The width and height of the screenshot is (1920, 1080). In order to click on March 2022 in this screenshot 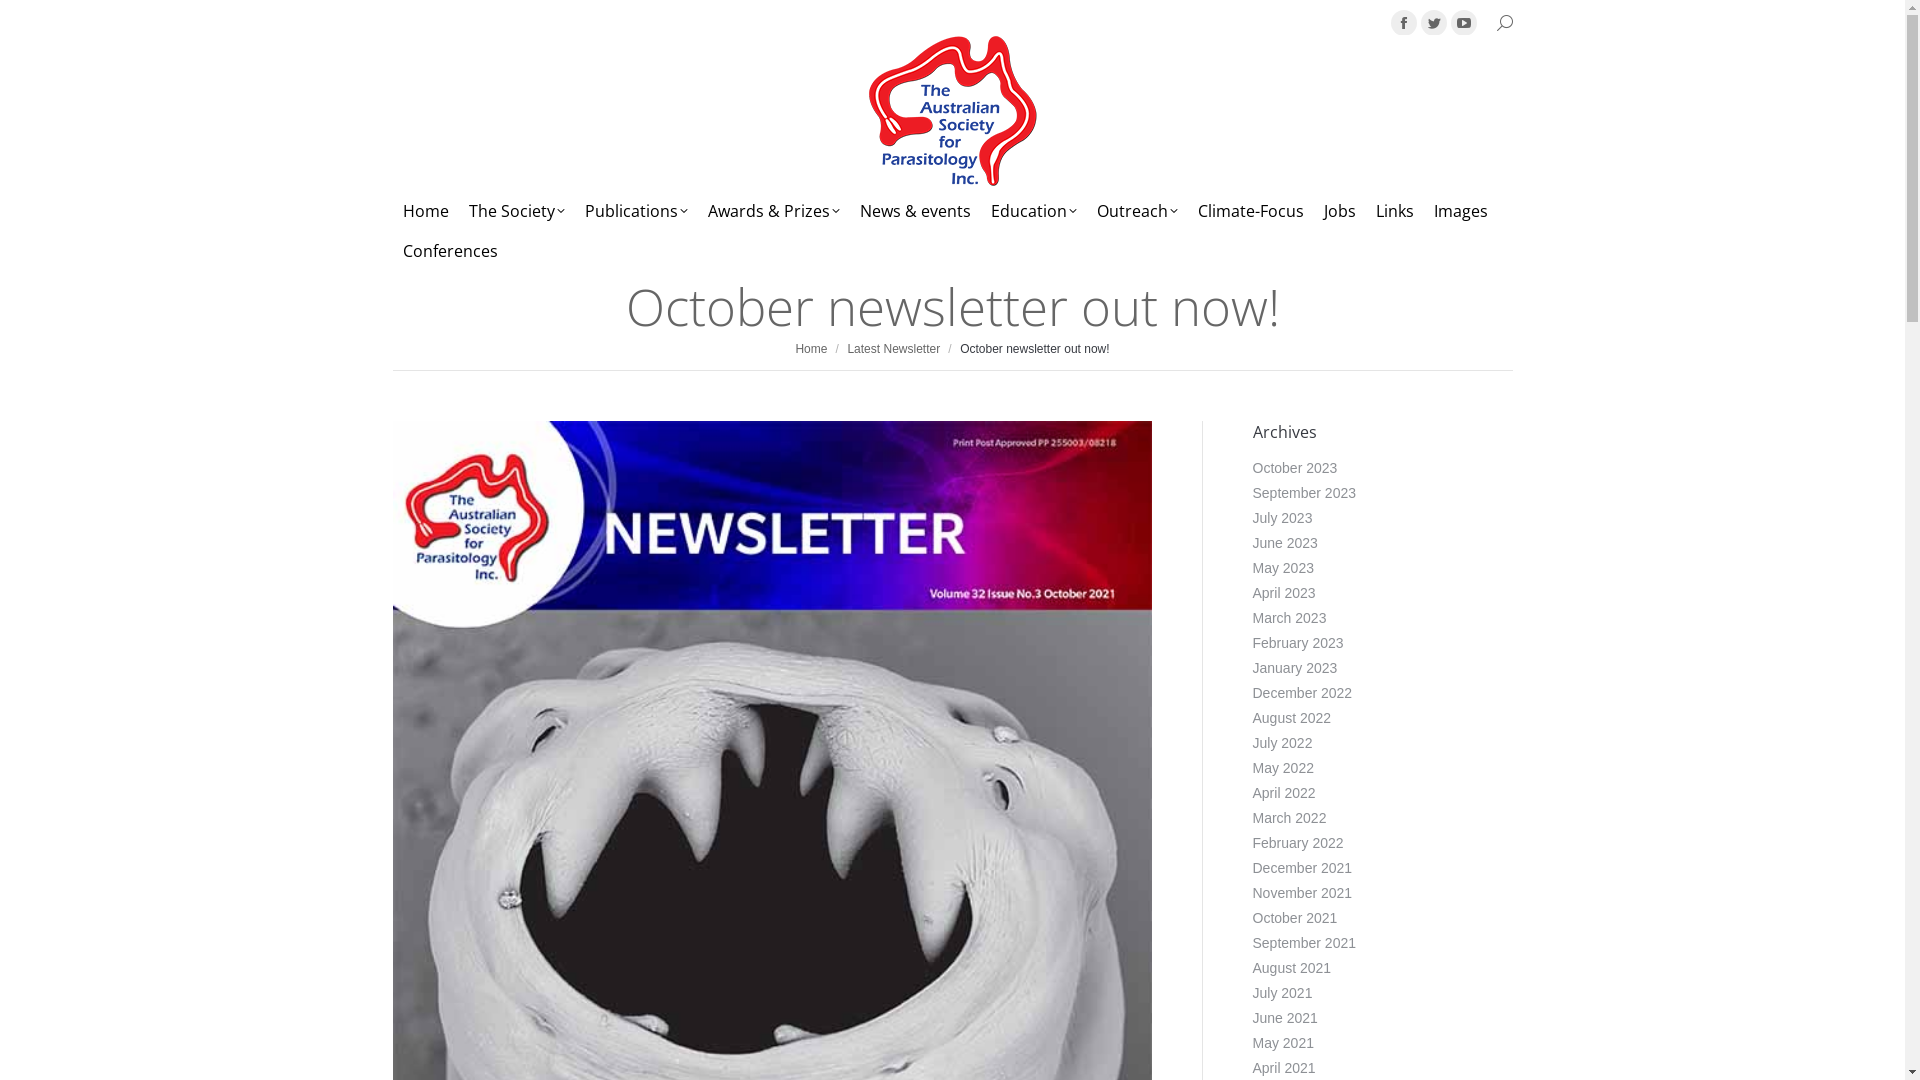, I will do `click(1289, 818)`.